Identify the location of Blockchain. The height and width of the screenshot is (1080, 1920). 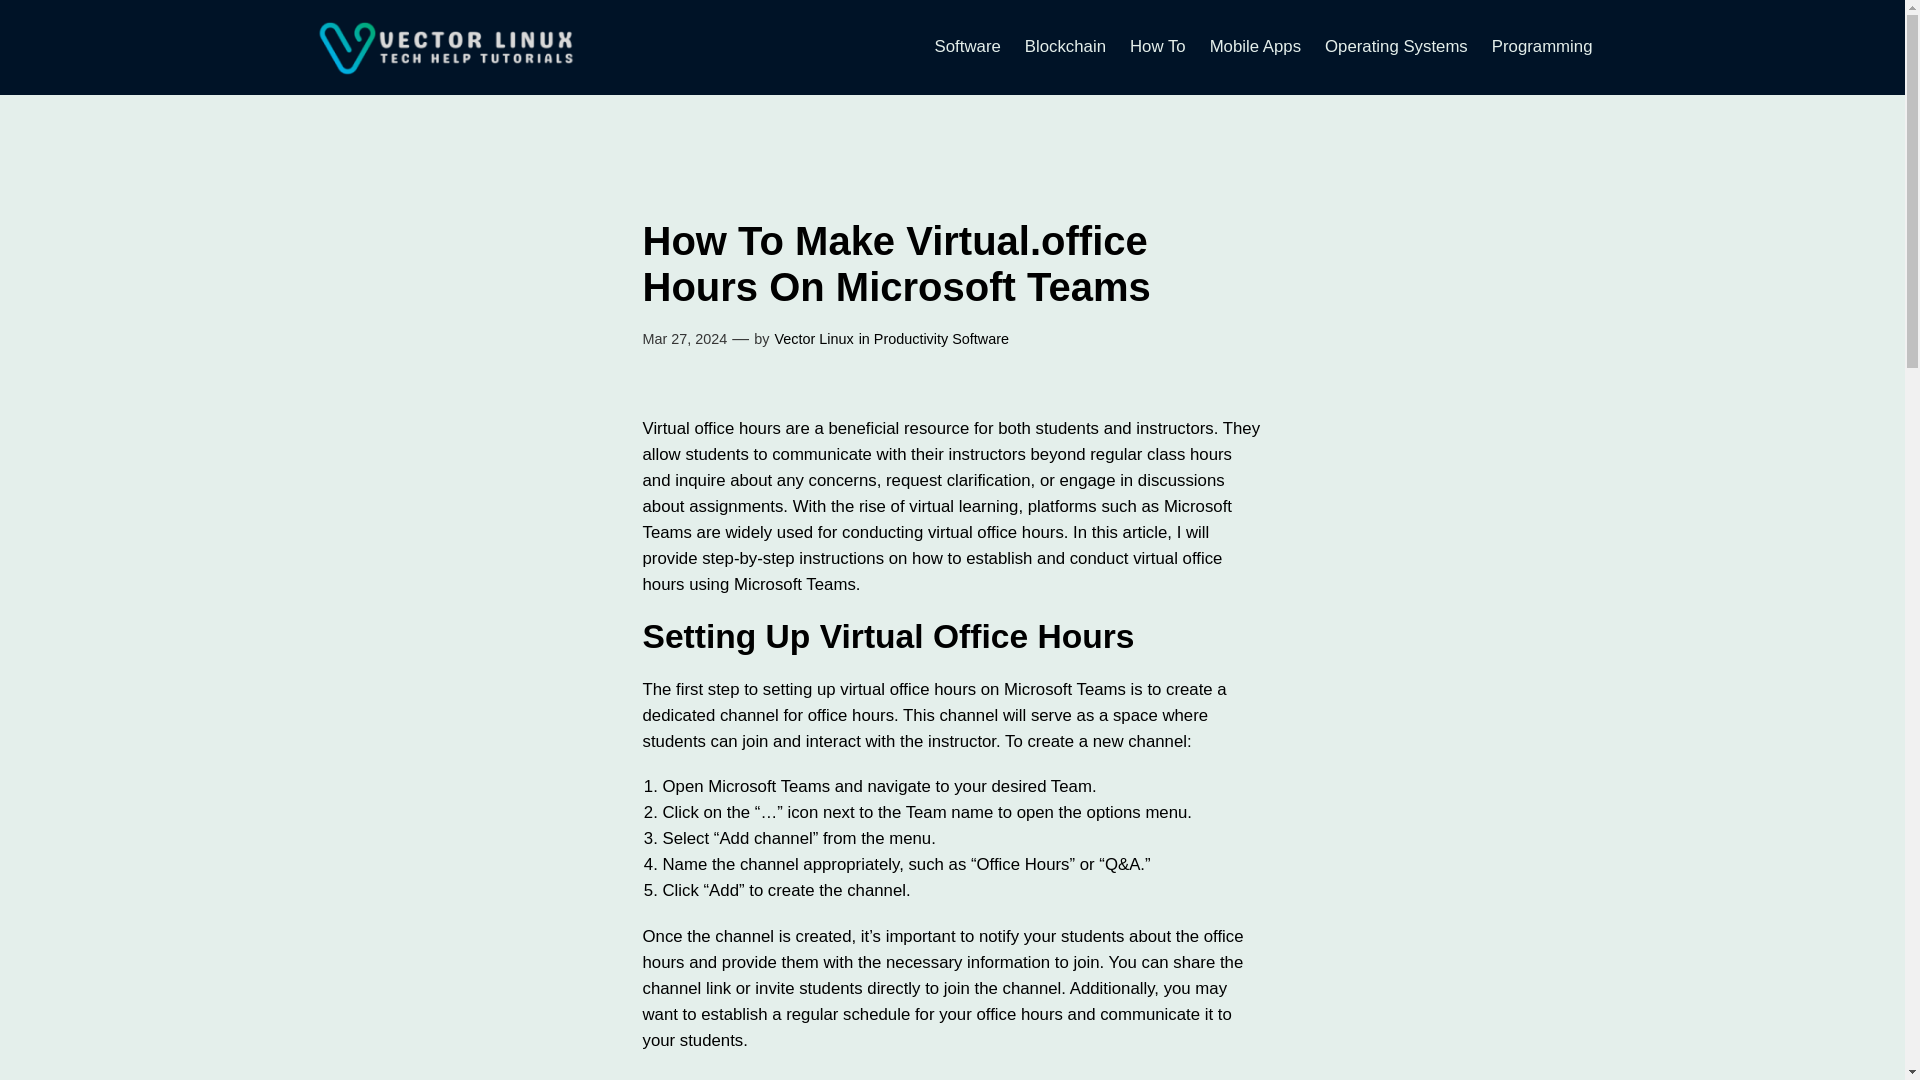
(1065, 46).